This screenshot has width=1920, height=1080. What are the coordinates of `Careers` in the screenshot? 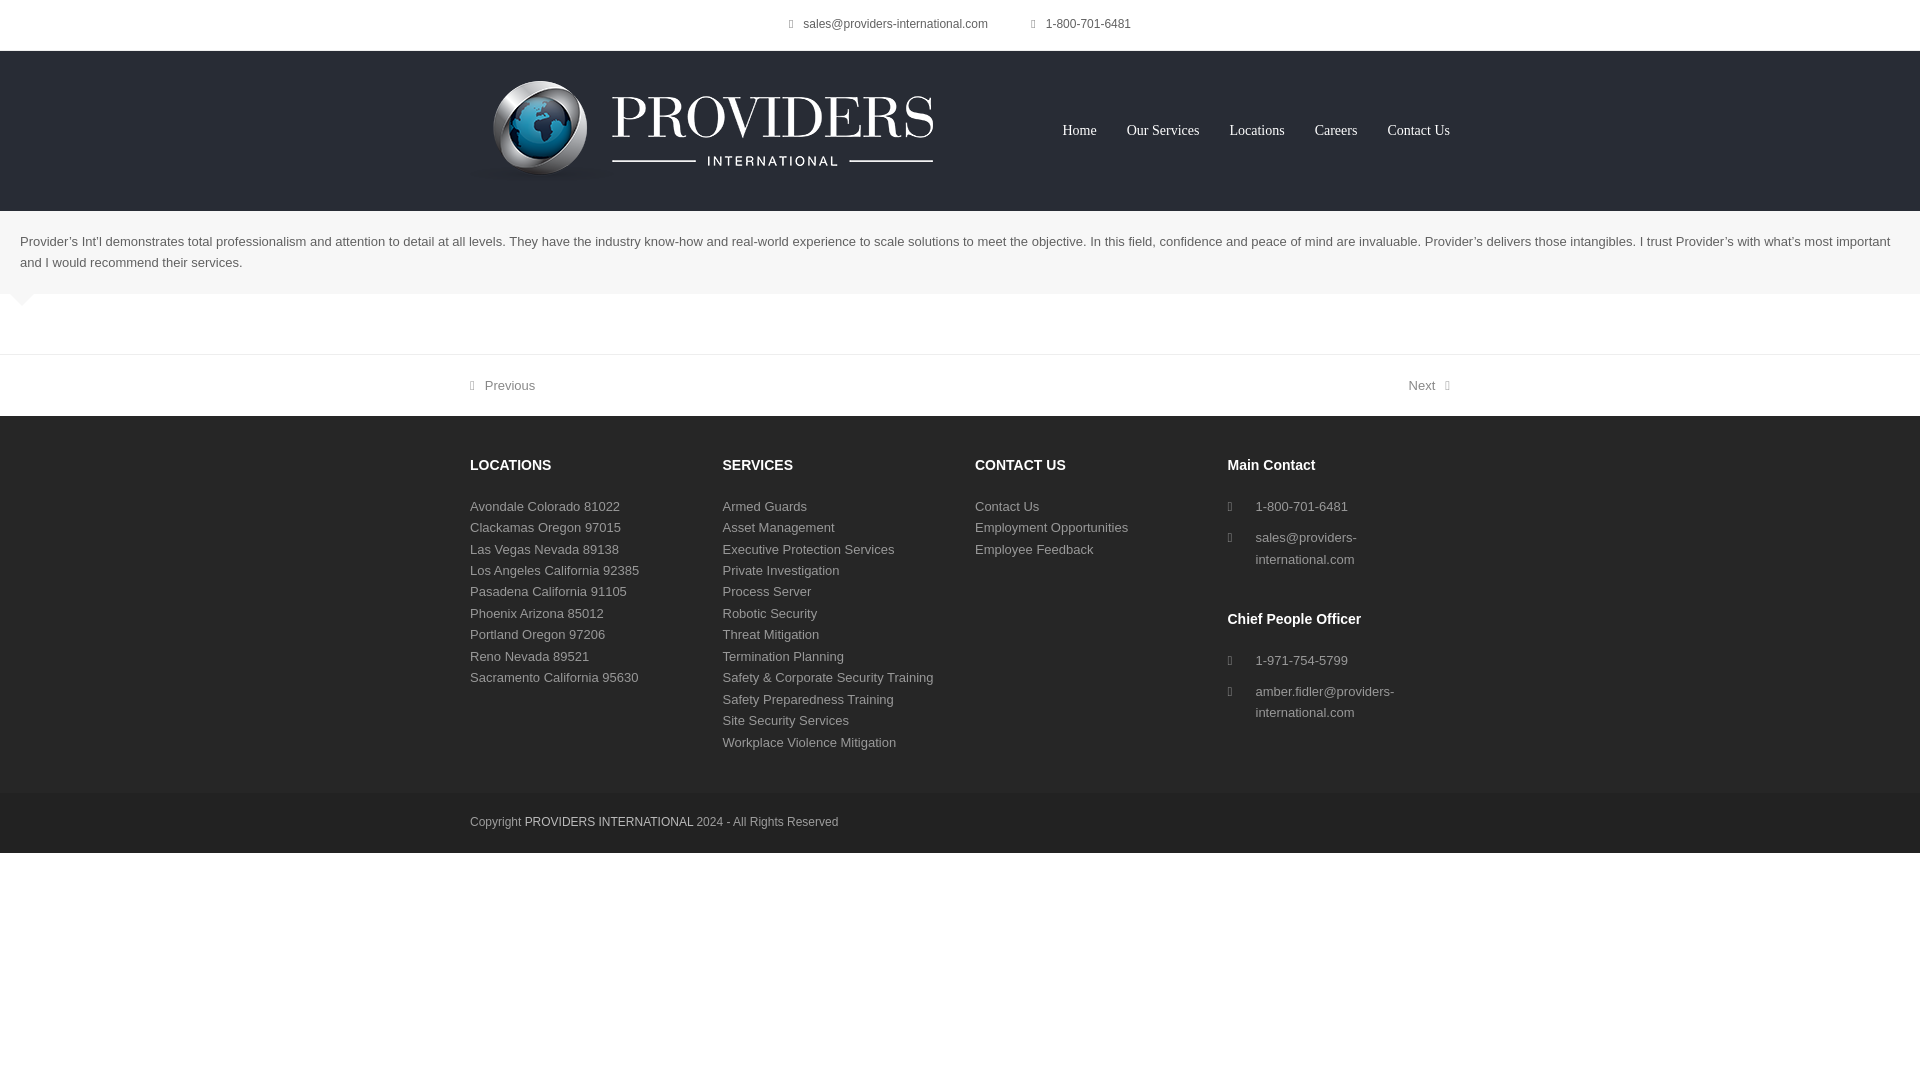 It's located at (1429, 386).